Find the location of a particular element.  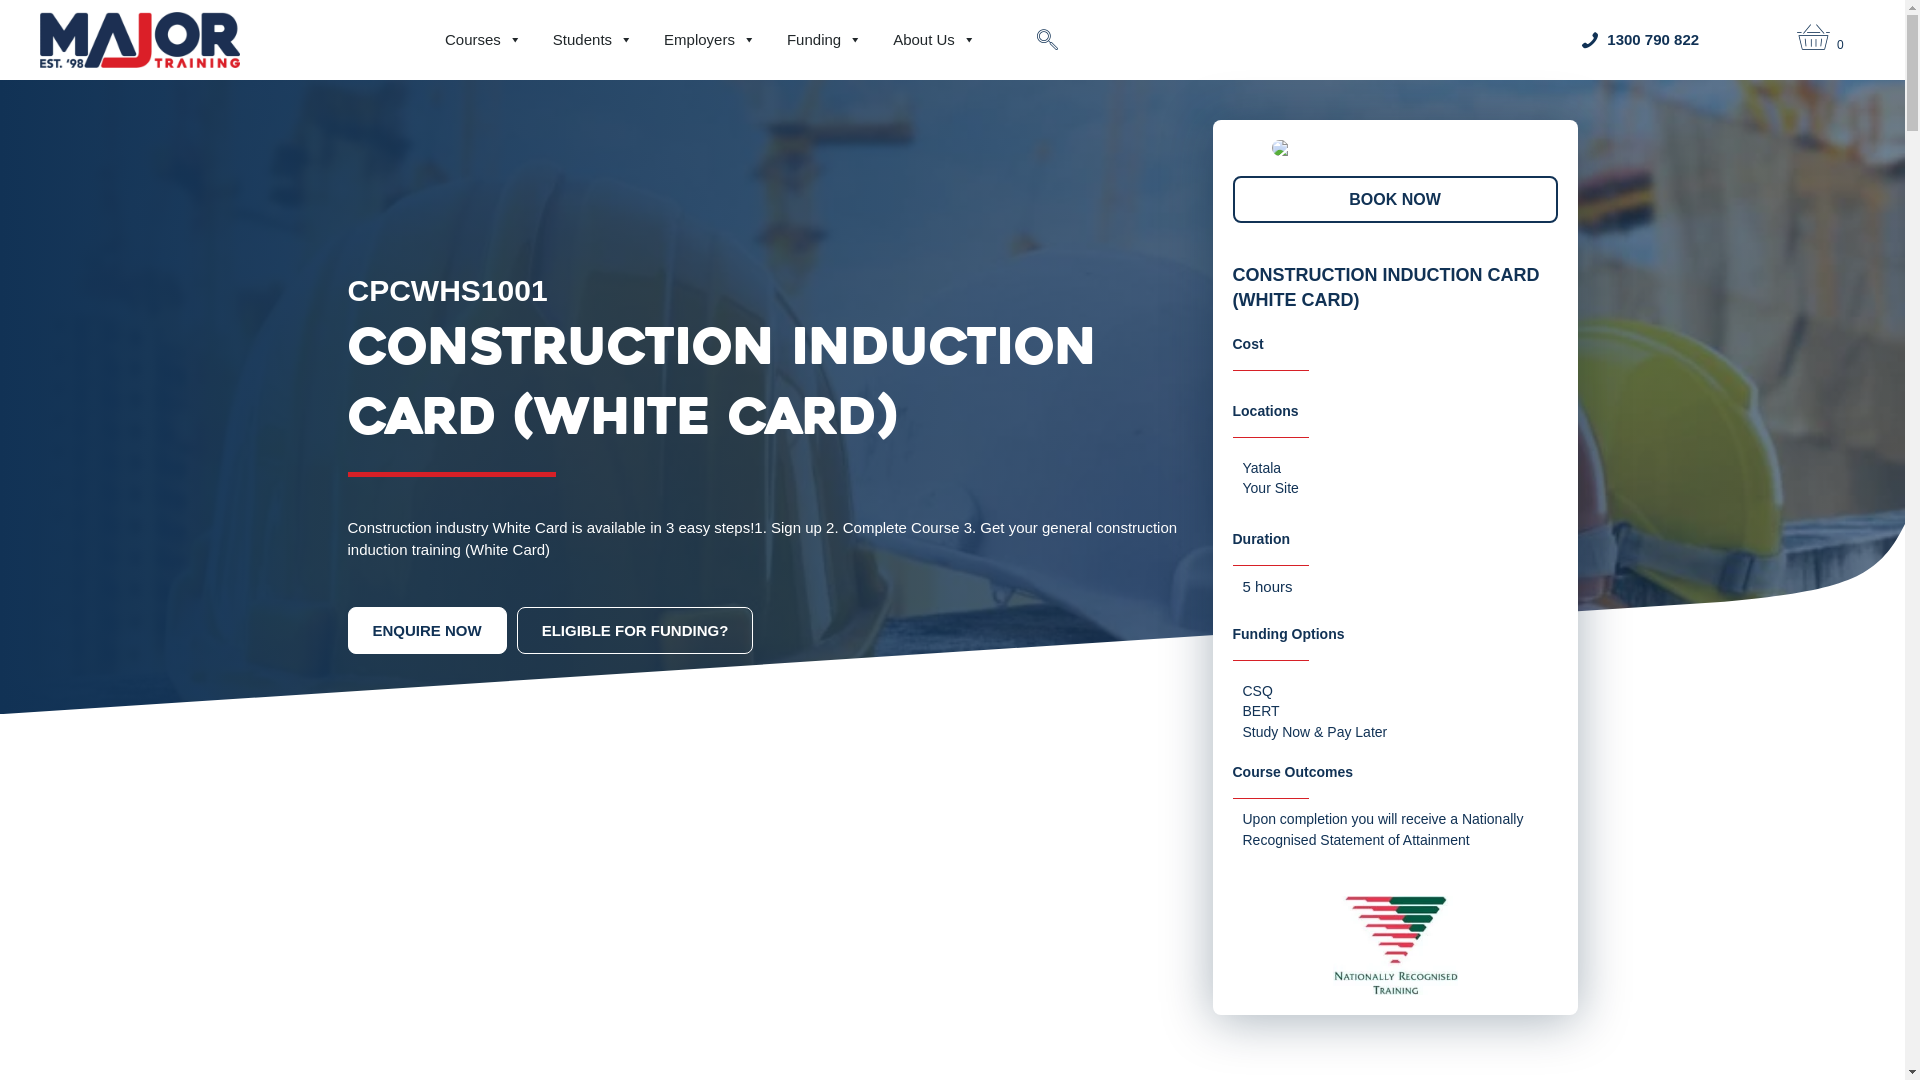

ENQUIRE NOW is located at coordinates (427, 630).